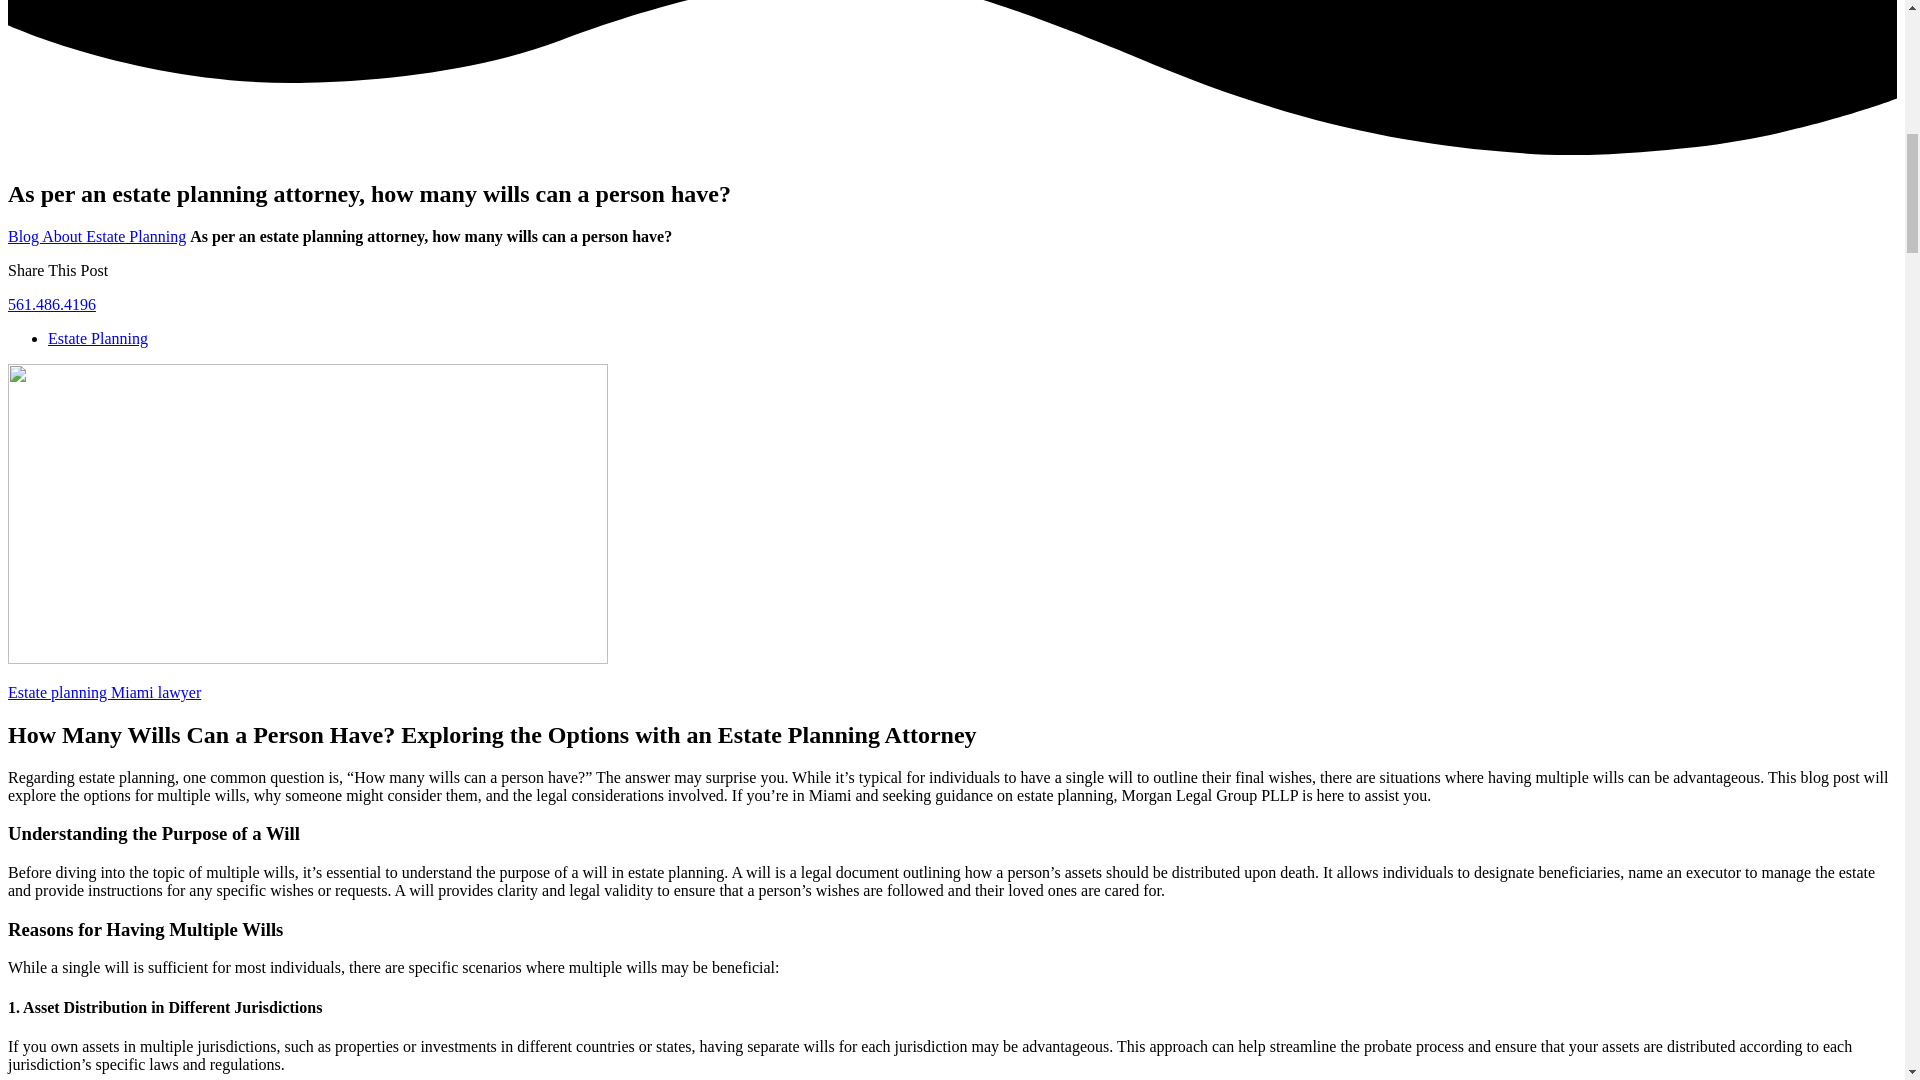 The width and height of the screenshot is (1920, 1080). I want to click on 561.486.4196, so click(52, 304).